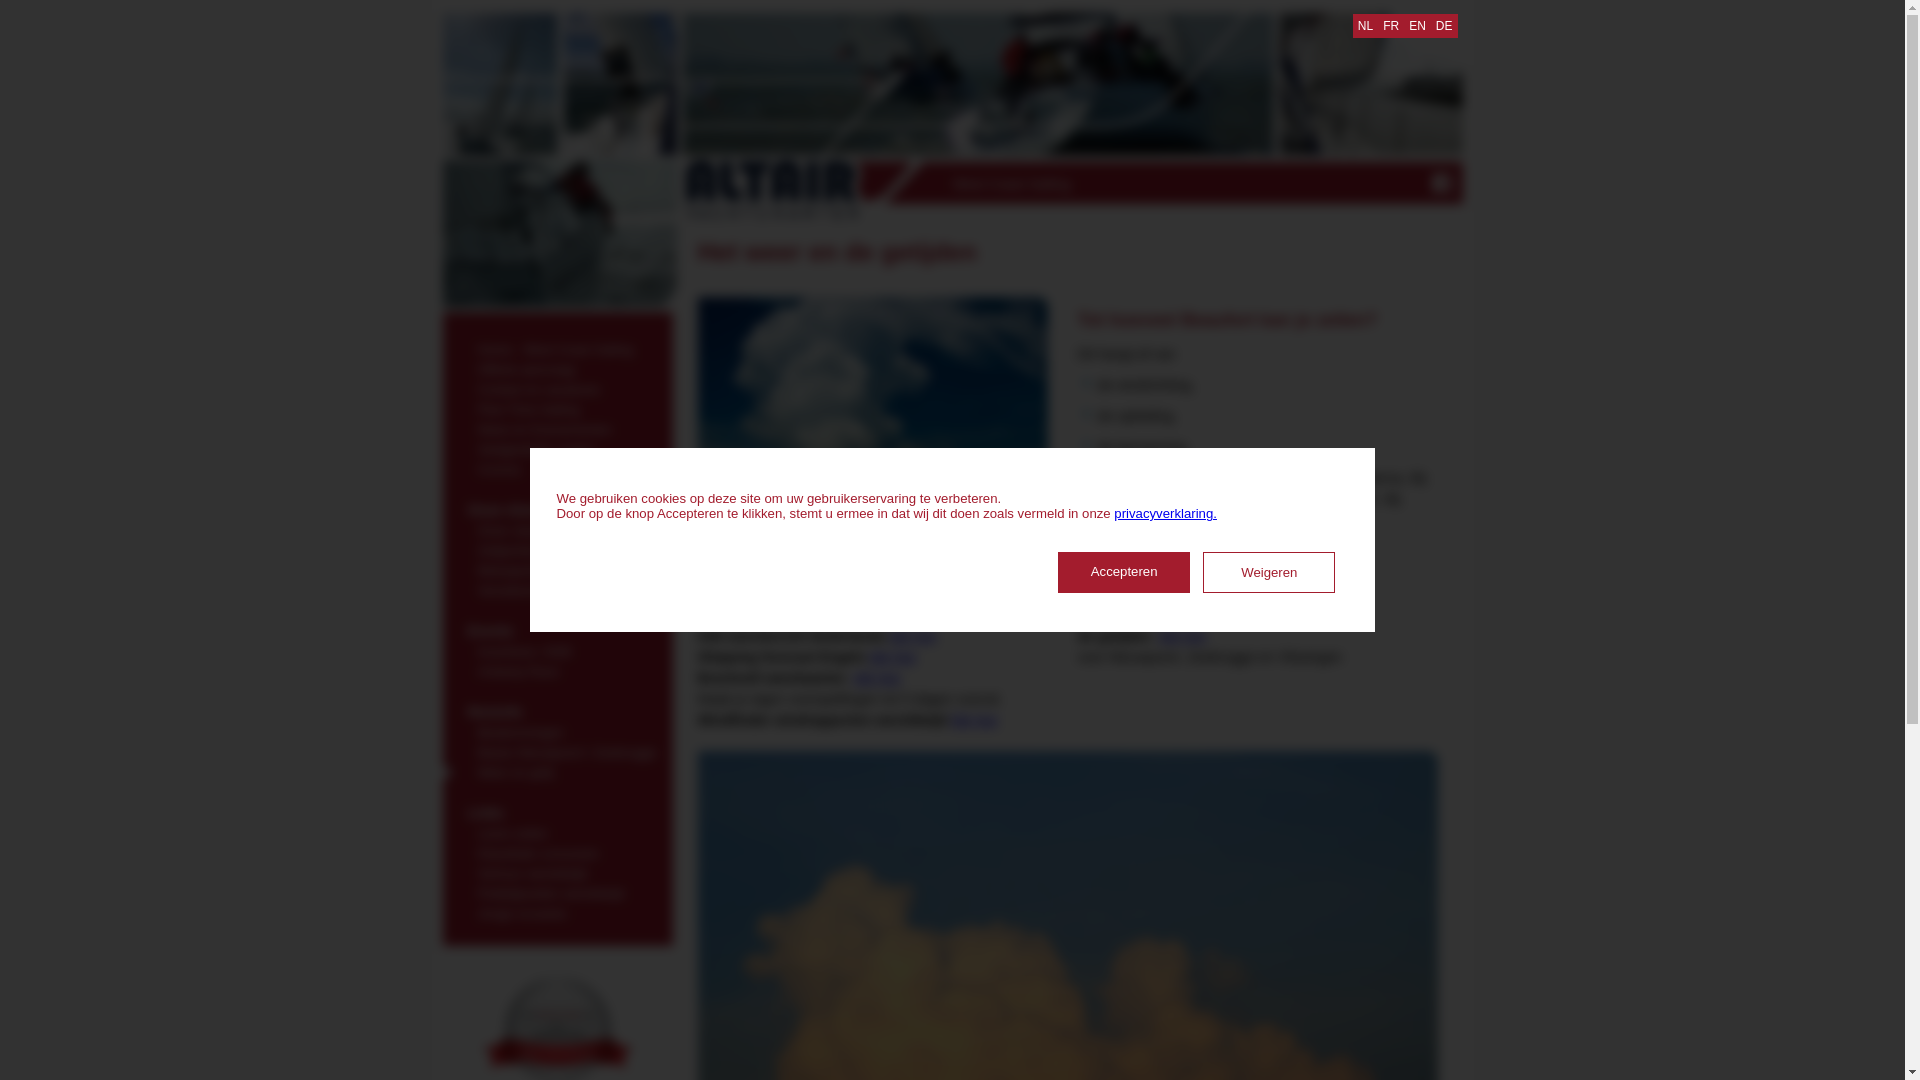  I want to click on Flexi Time Sailing, so click(557, 407).